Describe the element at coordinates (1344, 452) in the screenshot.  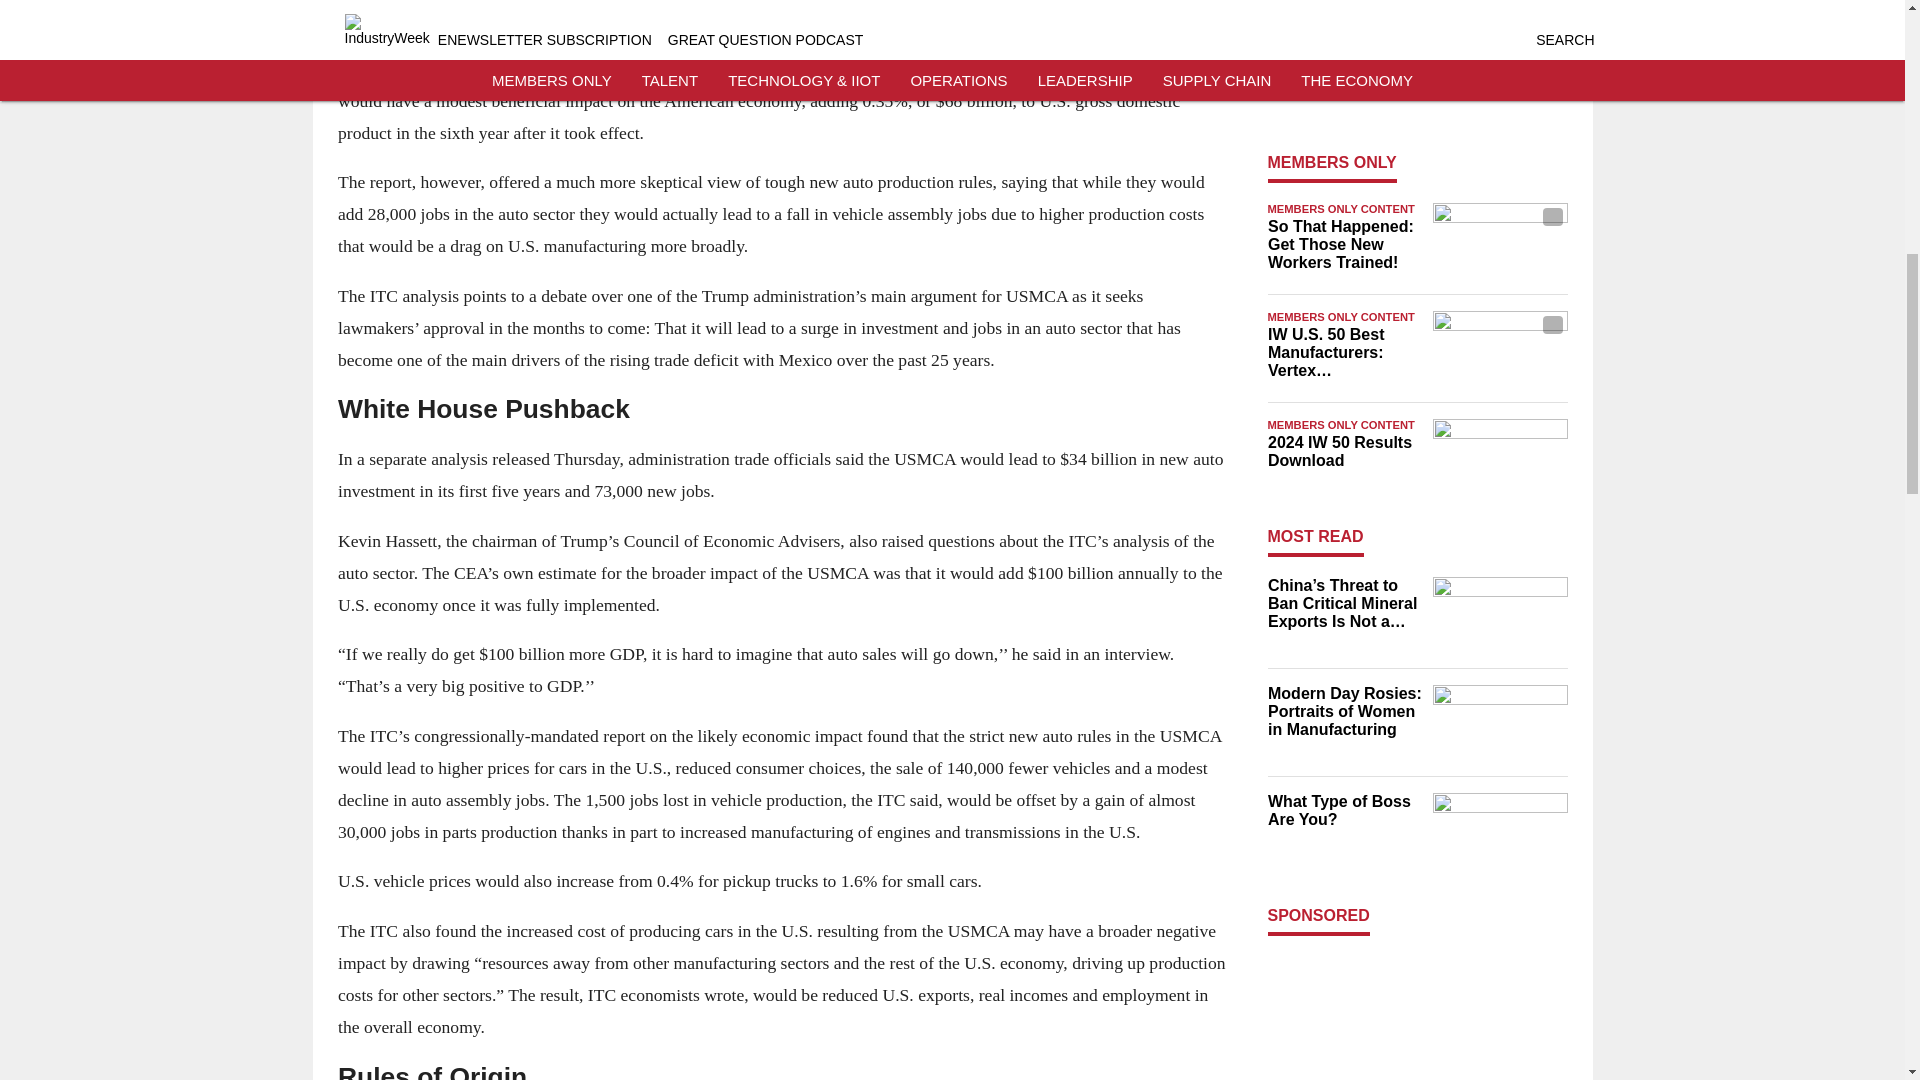
I see `2024 IW 50 Results Download` at that location.